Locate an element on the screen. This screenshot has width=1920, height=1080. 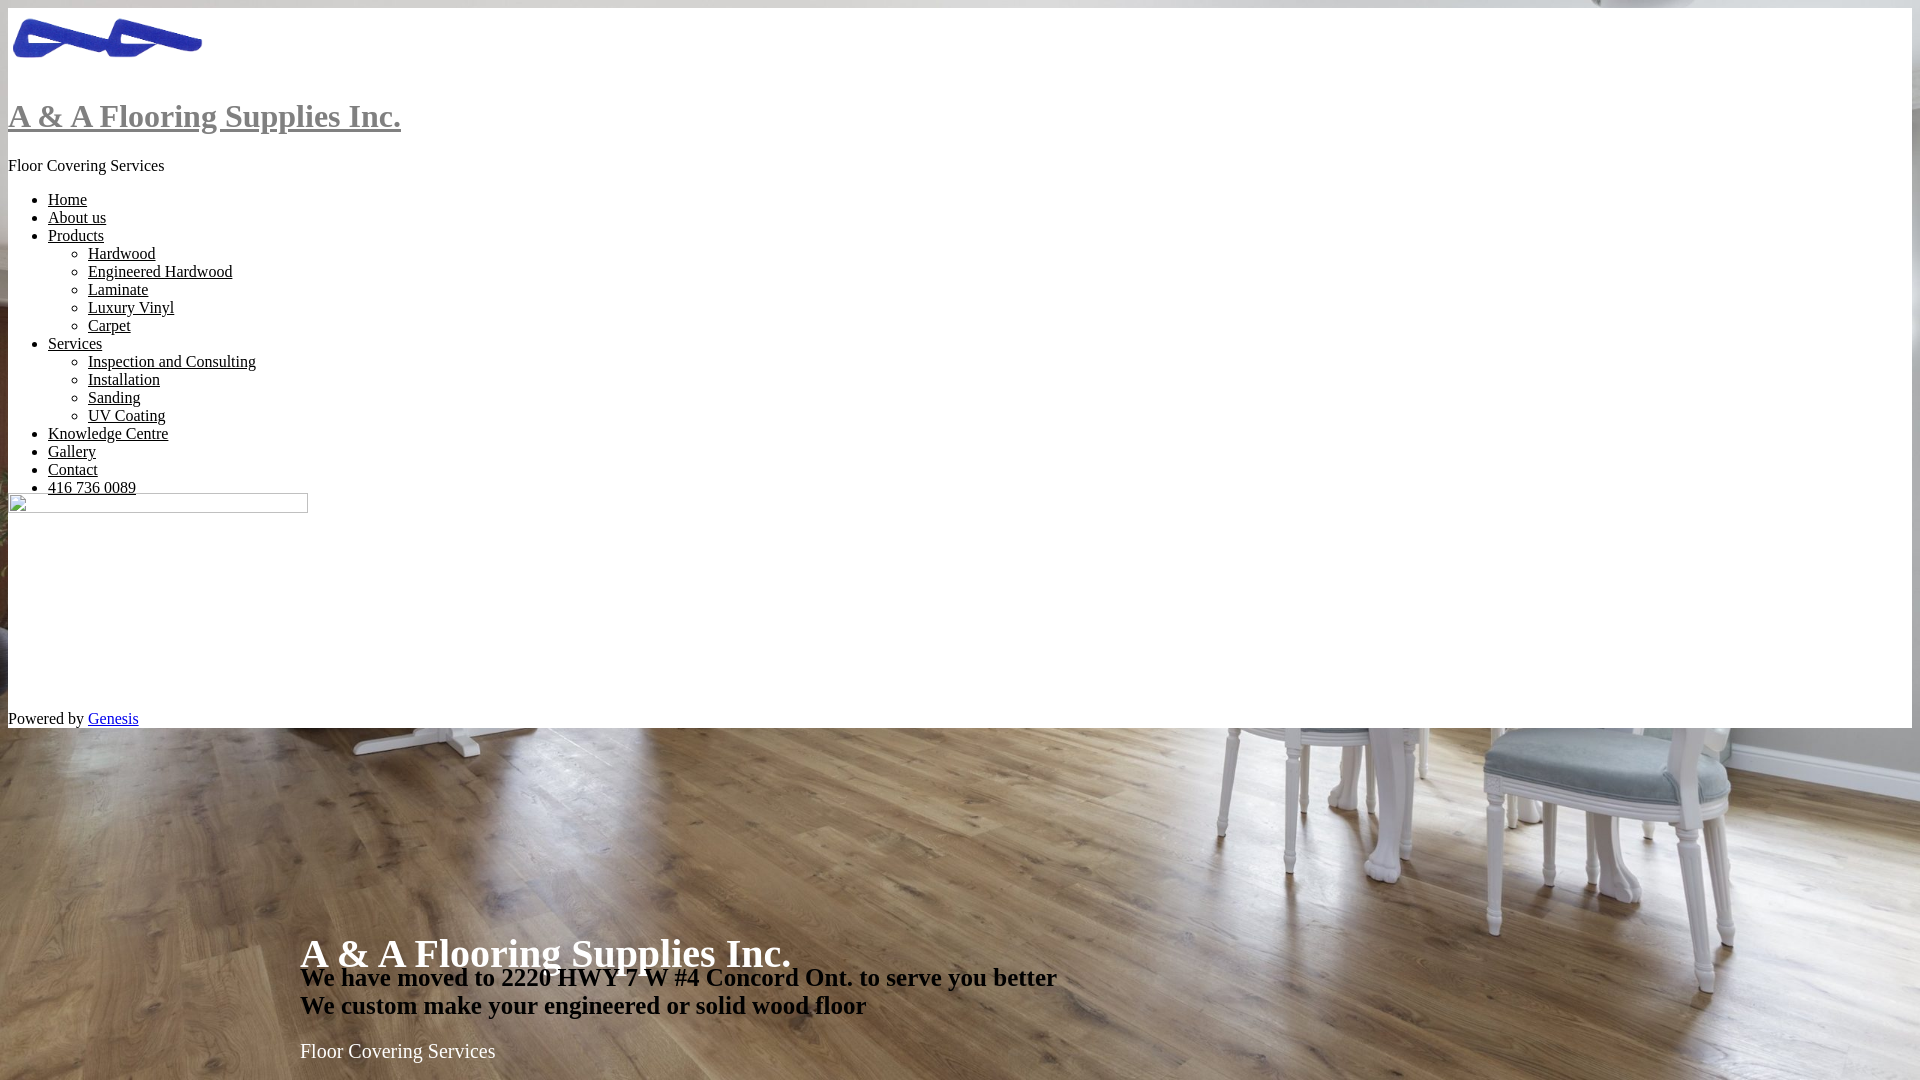
Laminate is located at coordinates (118, 290).